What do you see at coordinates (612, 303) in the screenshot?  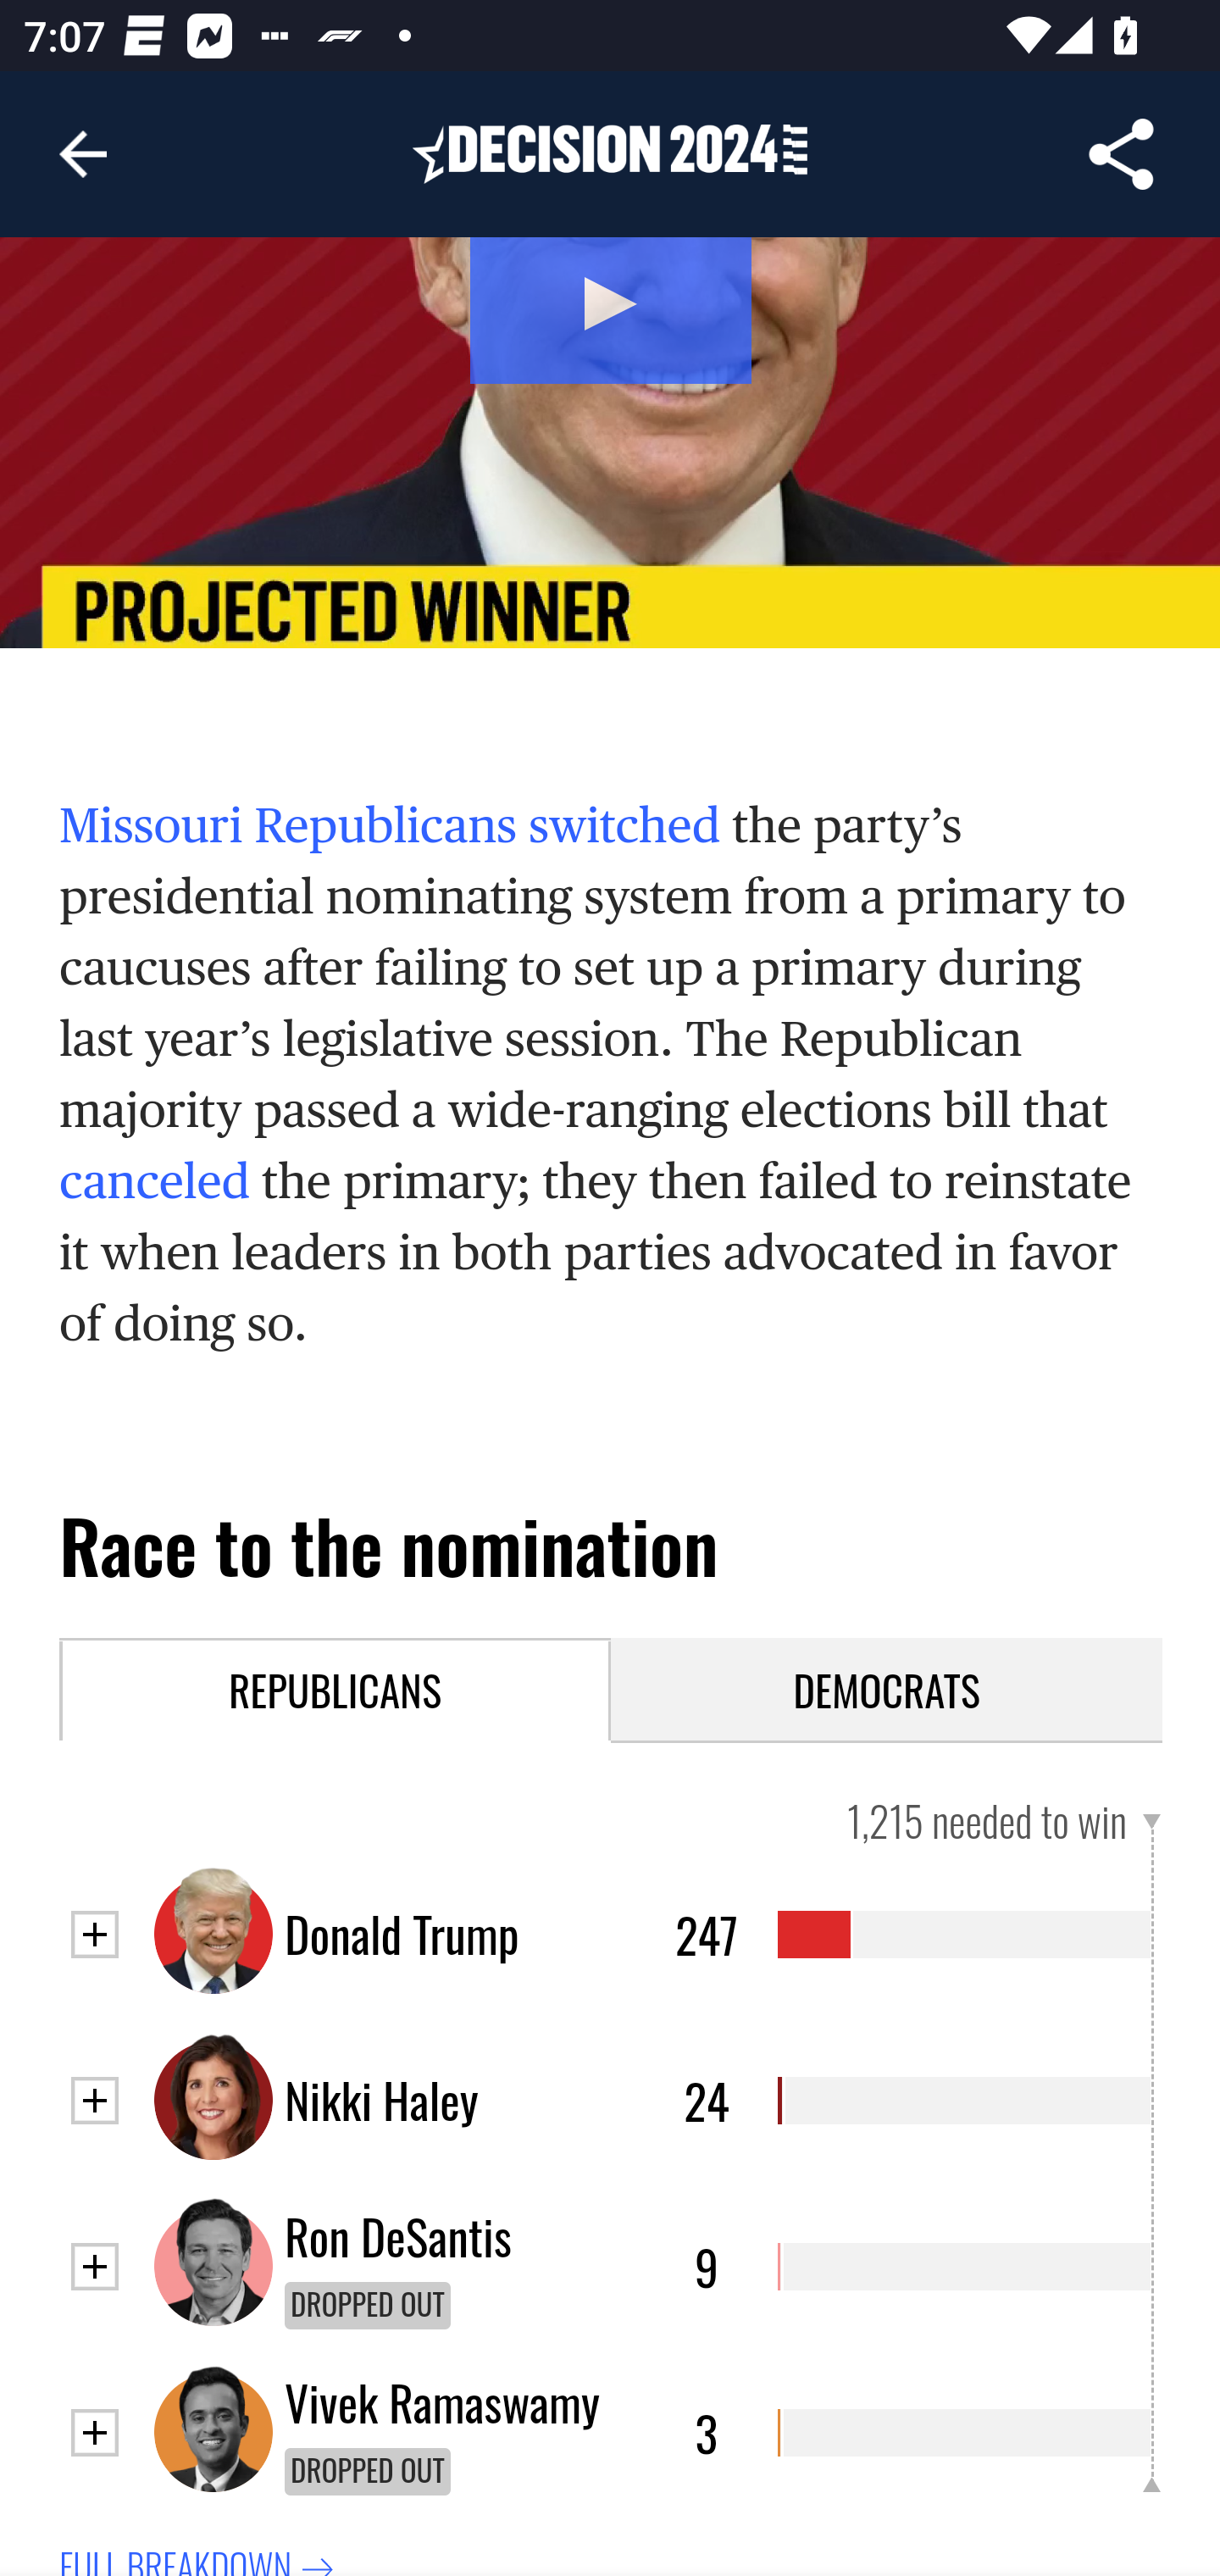 I see `Play` at bounding box center [612, 303].